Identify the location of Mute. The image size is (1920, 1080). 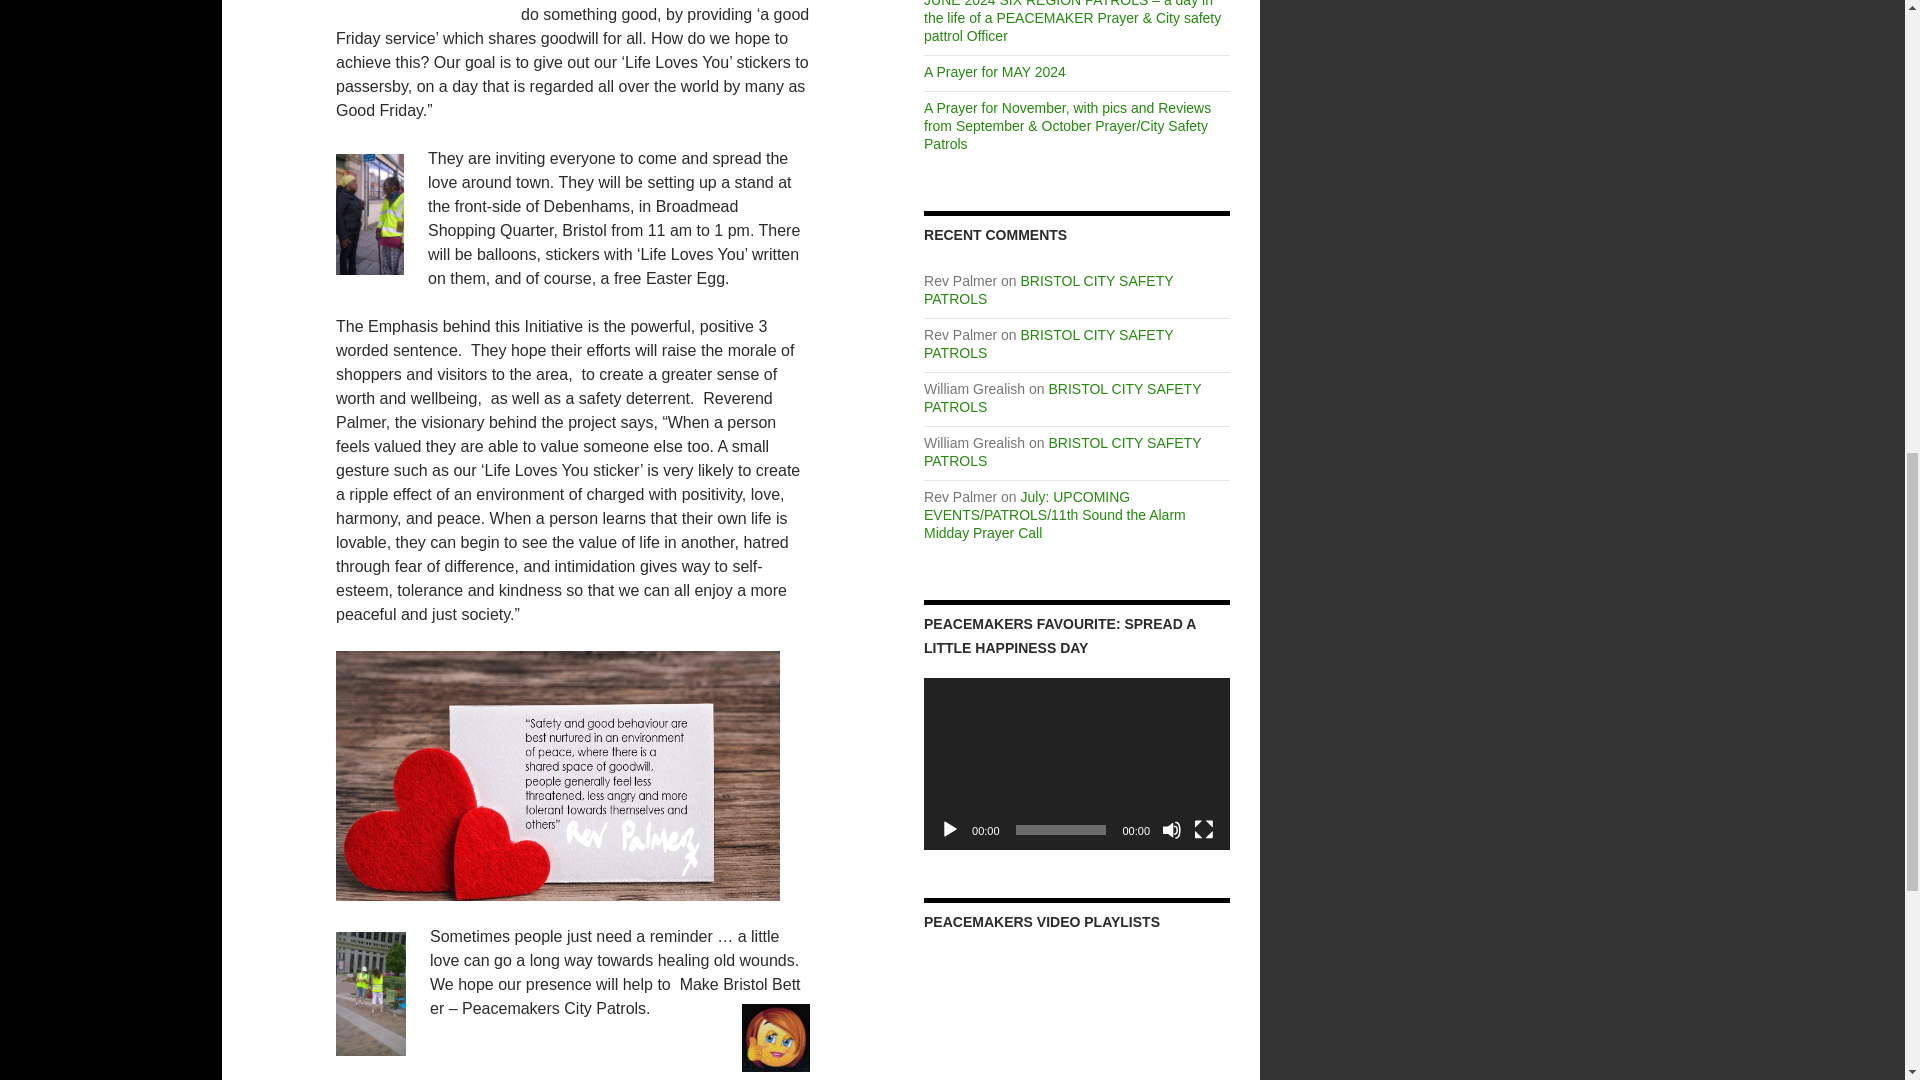
(1172, 830).